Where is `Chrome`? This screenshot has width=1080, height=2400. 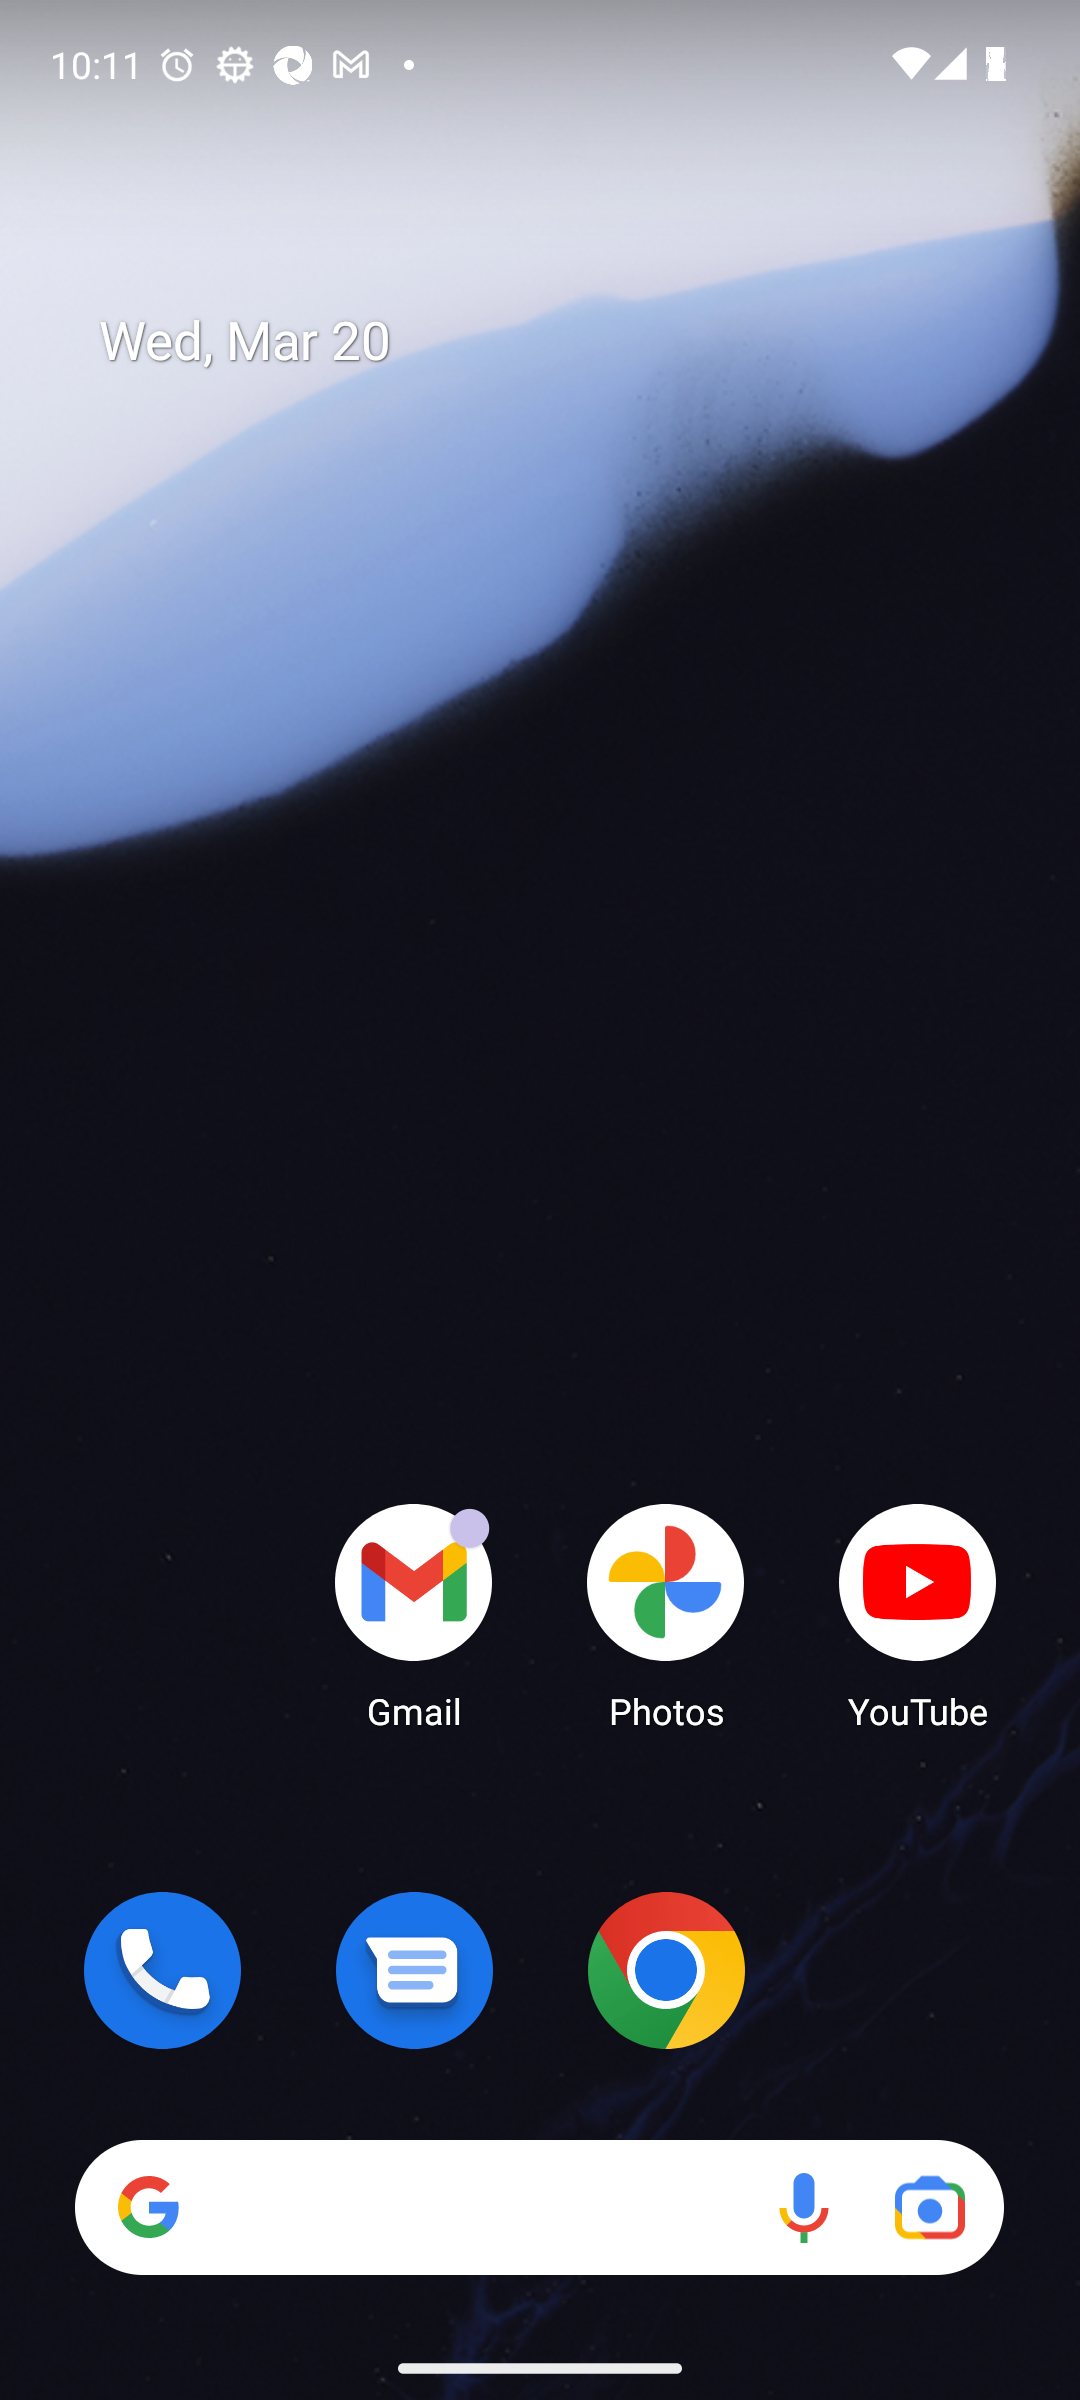
Chrome is located at coordinates (666, 1970).